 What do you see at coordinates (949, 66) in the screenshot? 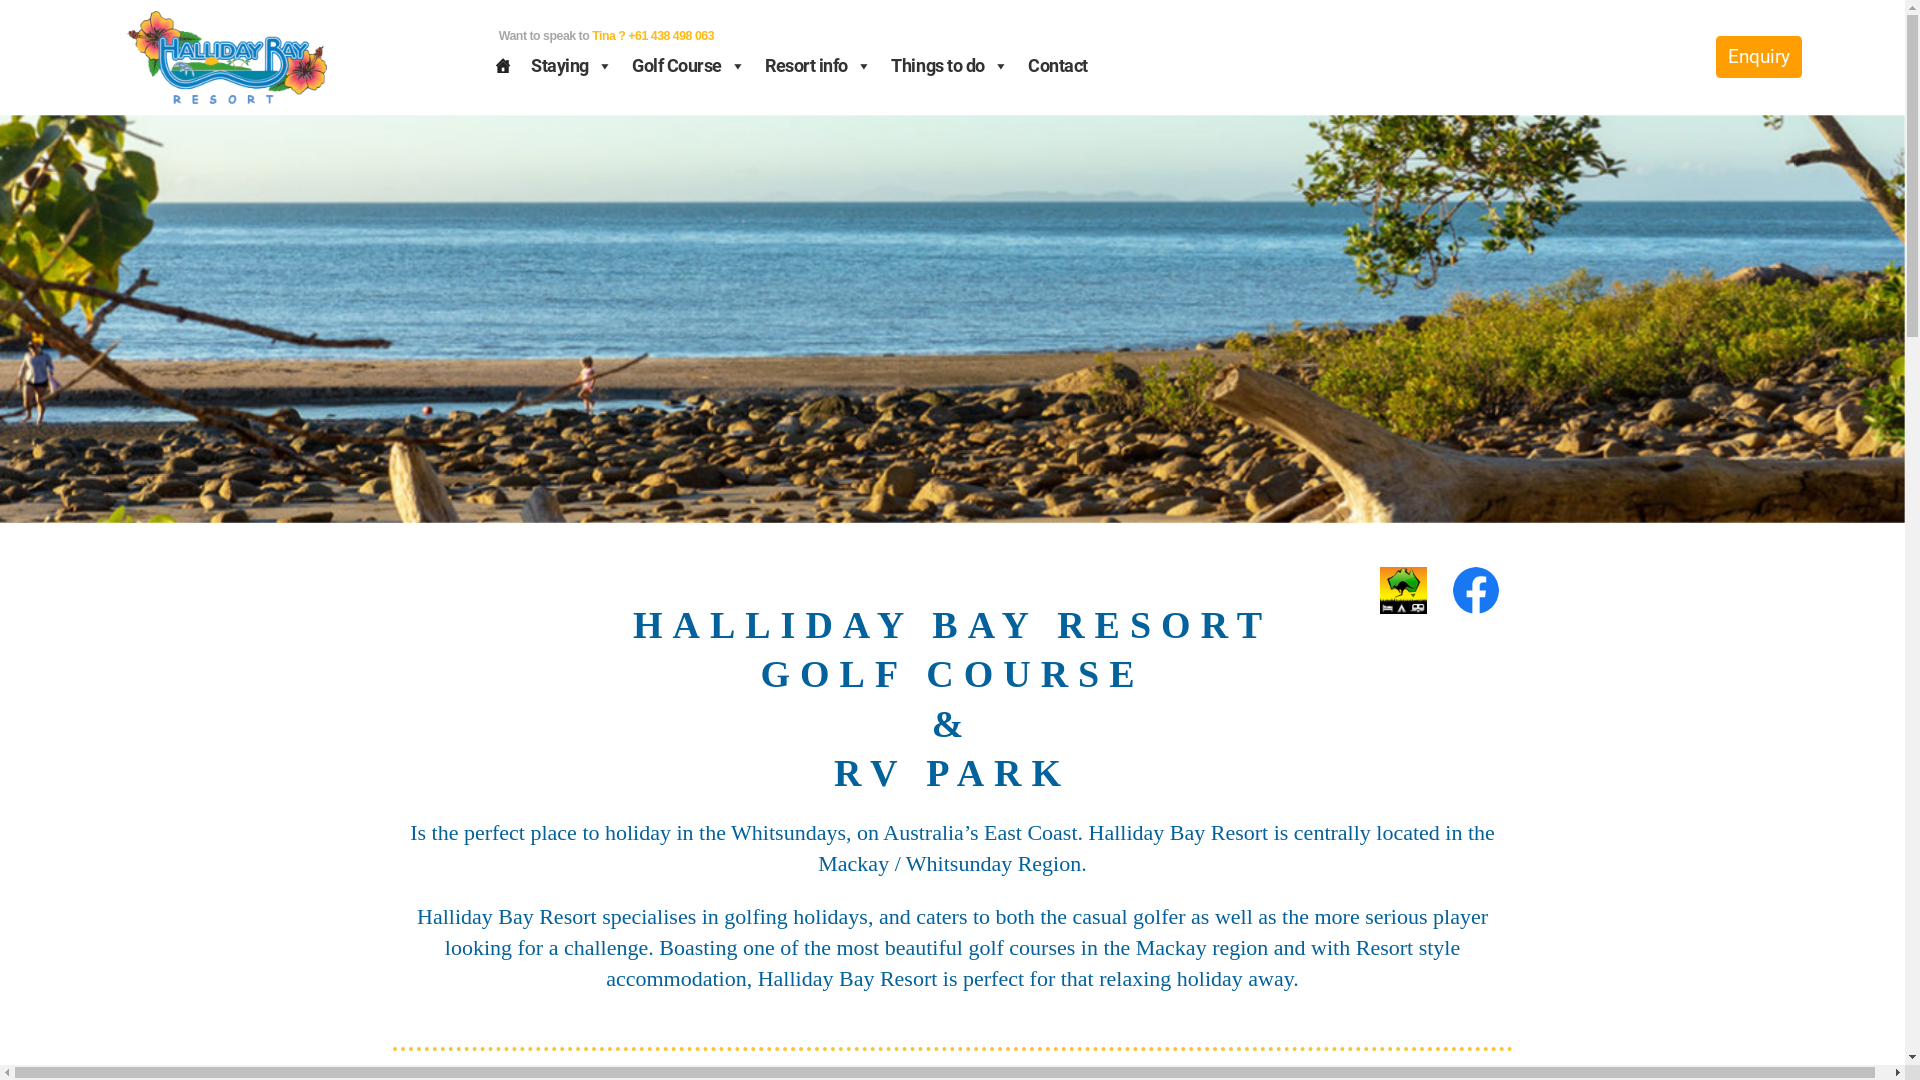
I see `Things to do` at bounding box center [949, 66].